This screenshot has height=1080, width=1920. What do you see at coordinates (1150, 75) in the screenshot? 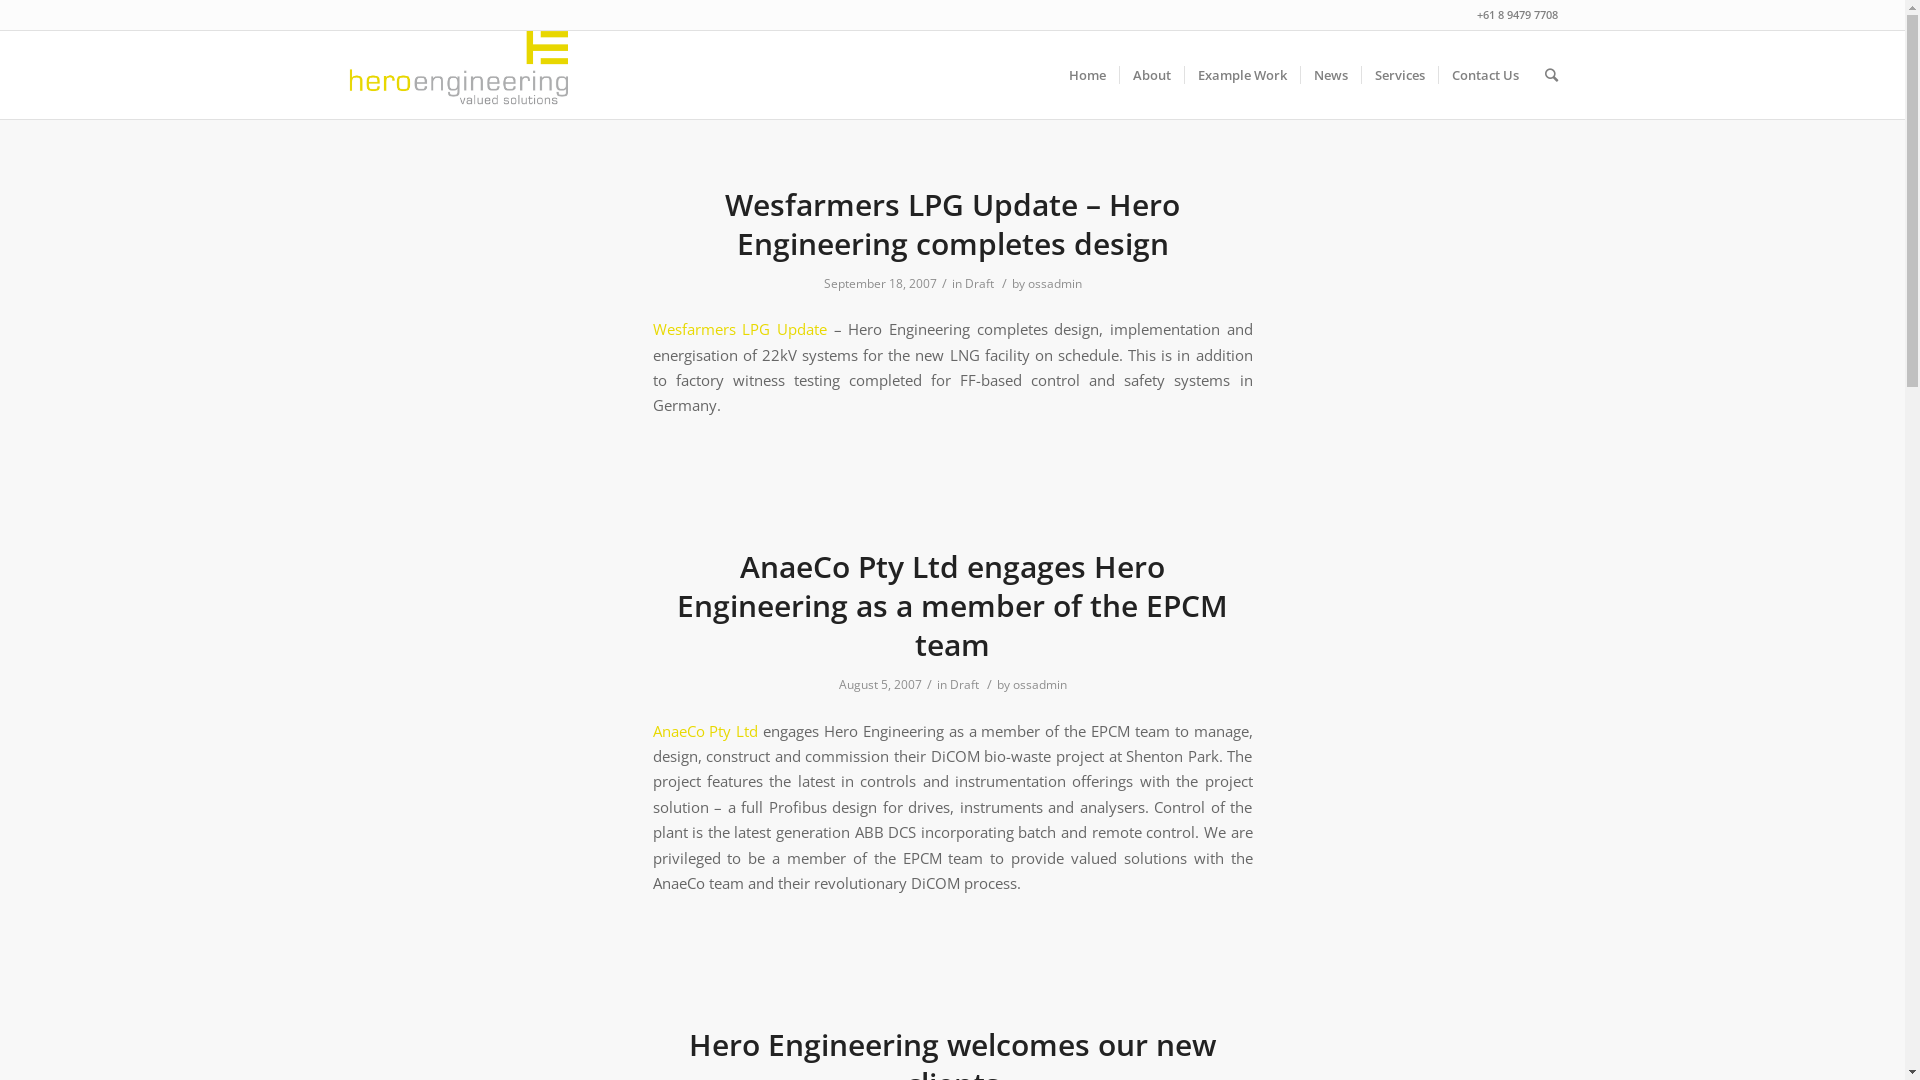
I see `About` at bounding box center [1150, 75].